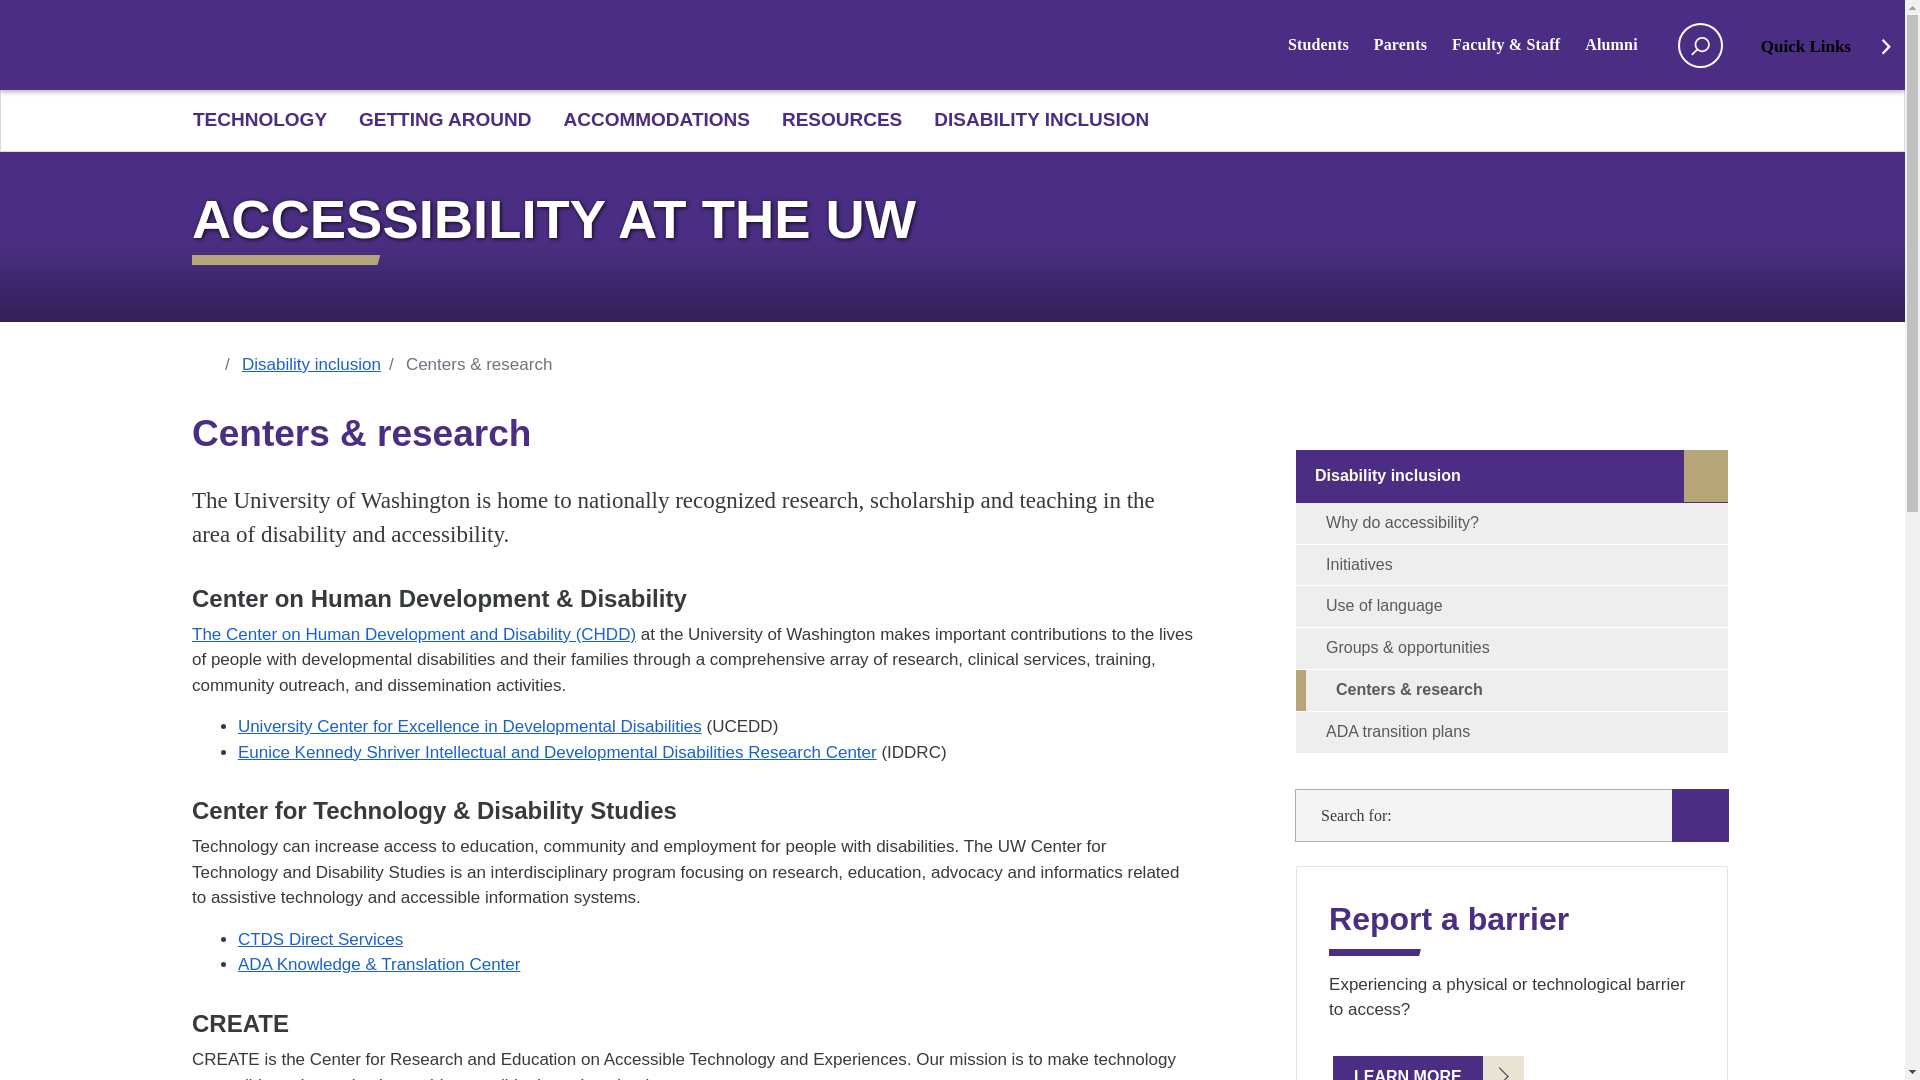 The width and height of the screenshot is (1920, 1080). I want to click on Students, so click(1331, 44).